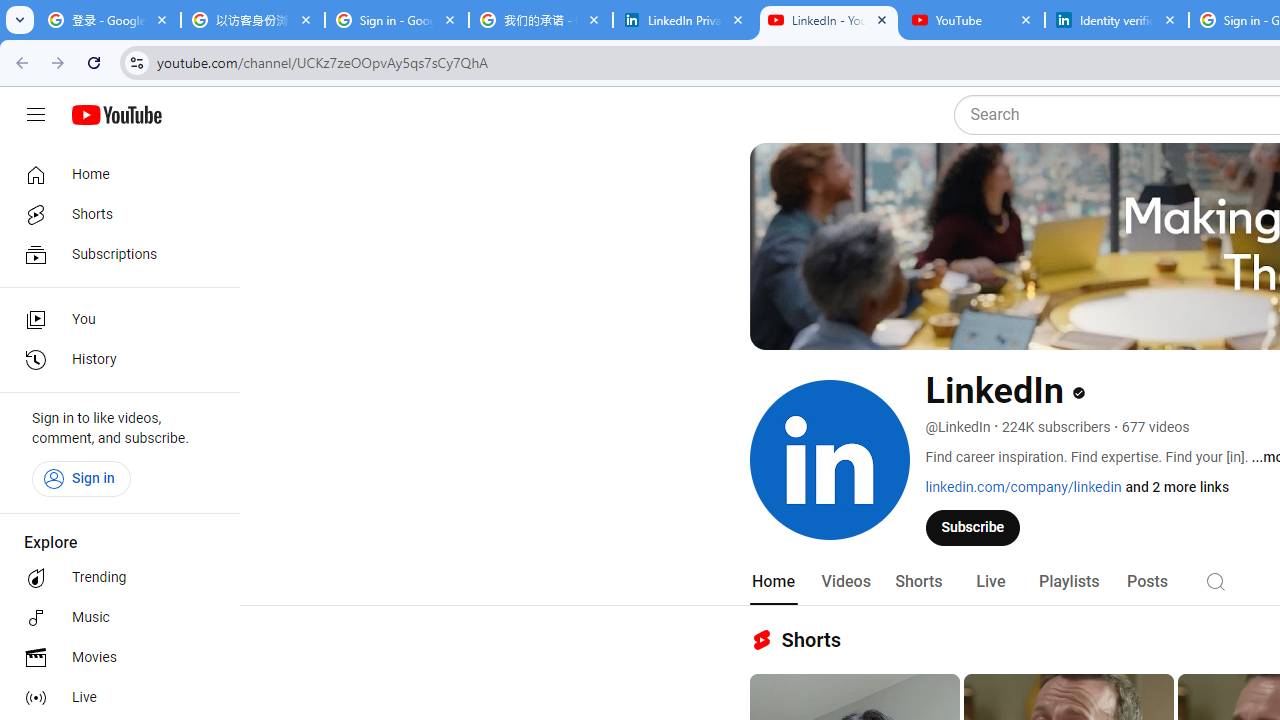 The height and width of the screenshot is (720, 1280). Describe the element at coordinates (684, 20) in the screenshot. I see `LinkedIn Privacy Policy` at that location.